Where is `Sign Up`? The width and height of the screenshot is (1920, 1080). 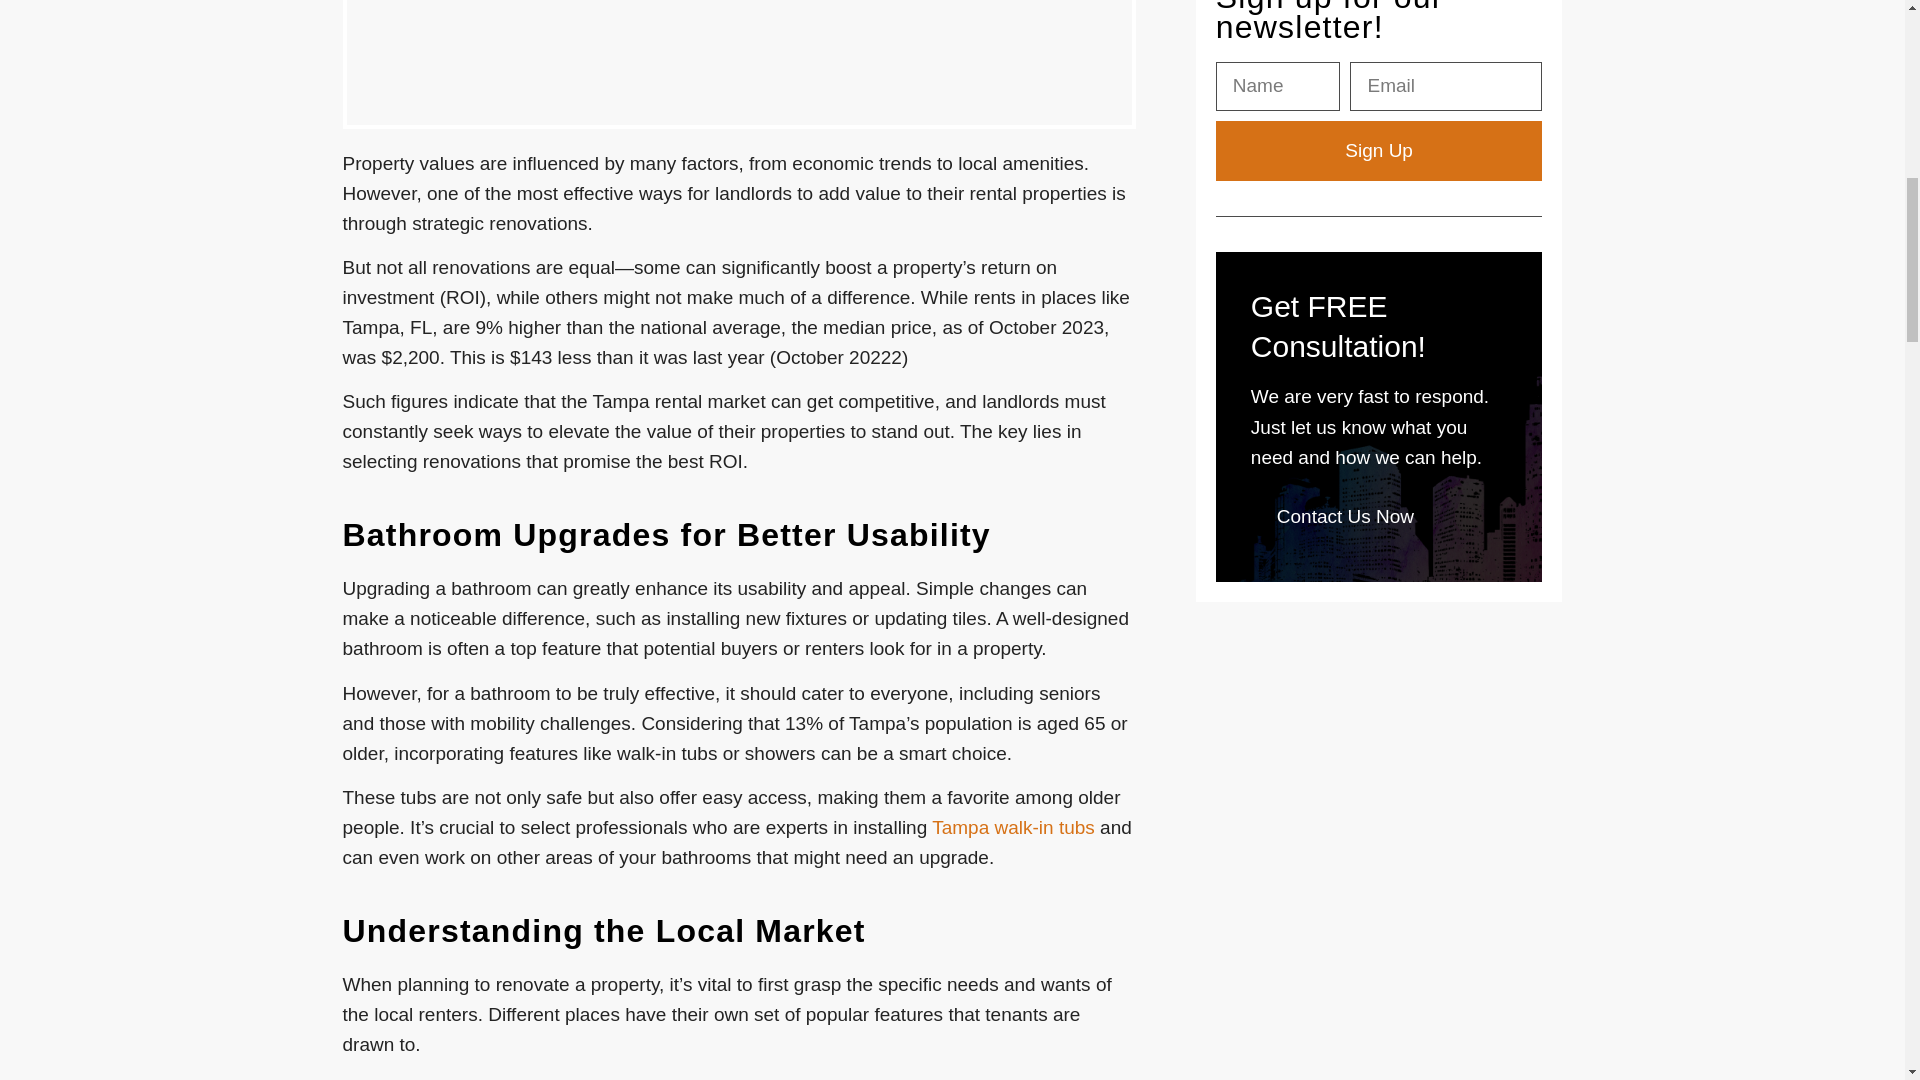 Sign Up is located at coordinates (1379, 150).